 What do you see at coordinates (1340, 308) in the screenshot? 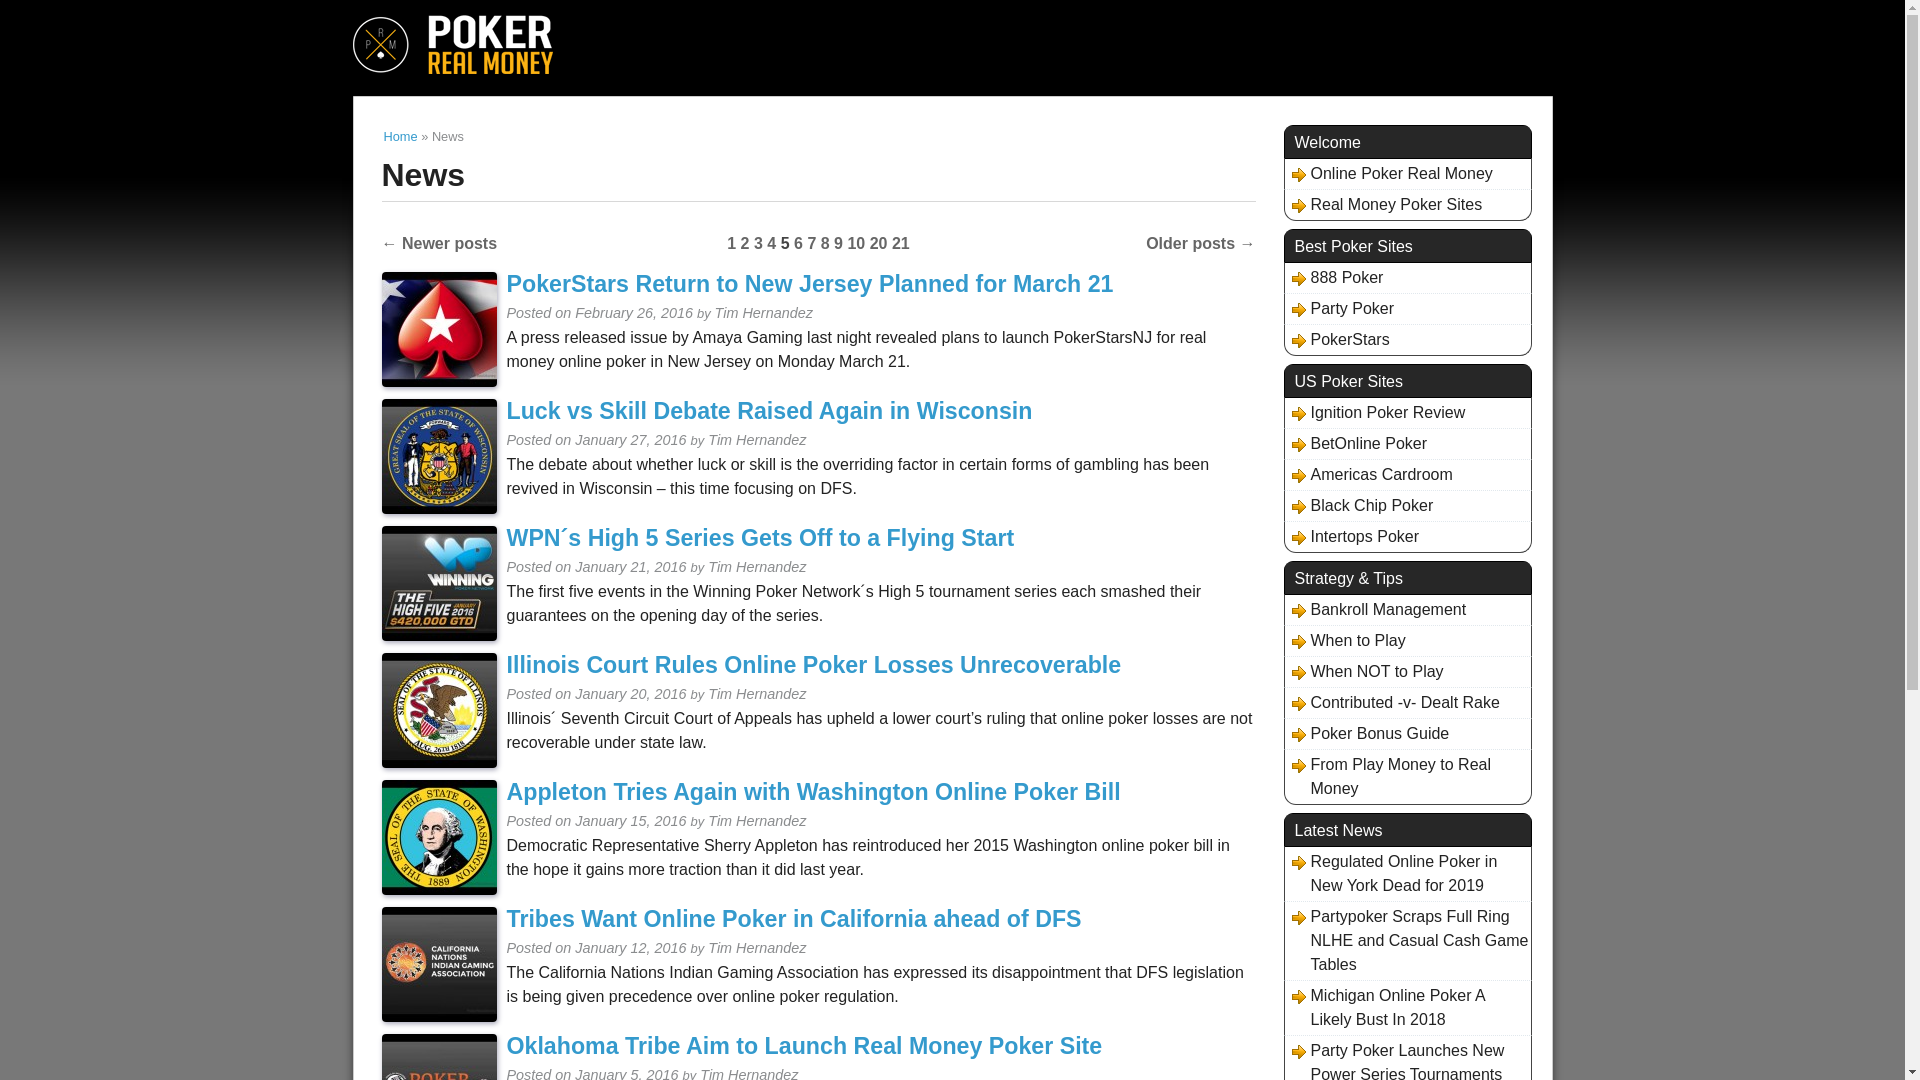
I see `Party Poker` at bounding box center [1340, 308].